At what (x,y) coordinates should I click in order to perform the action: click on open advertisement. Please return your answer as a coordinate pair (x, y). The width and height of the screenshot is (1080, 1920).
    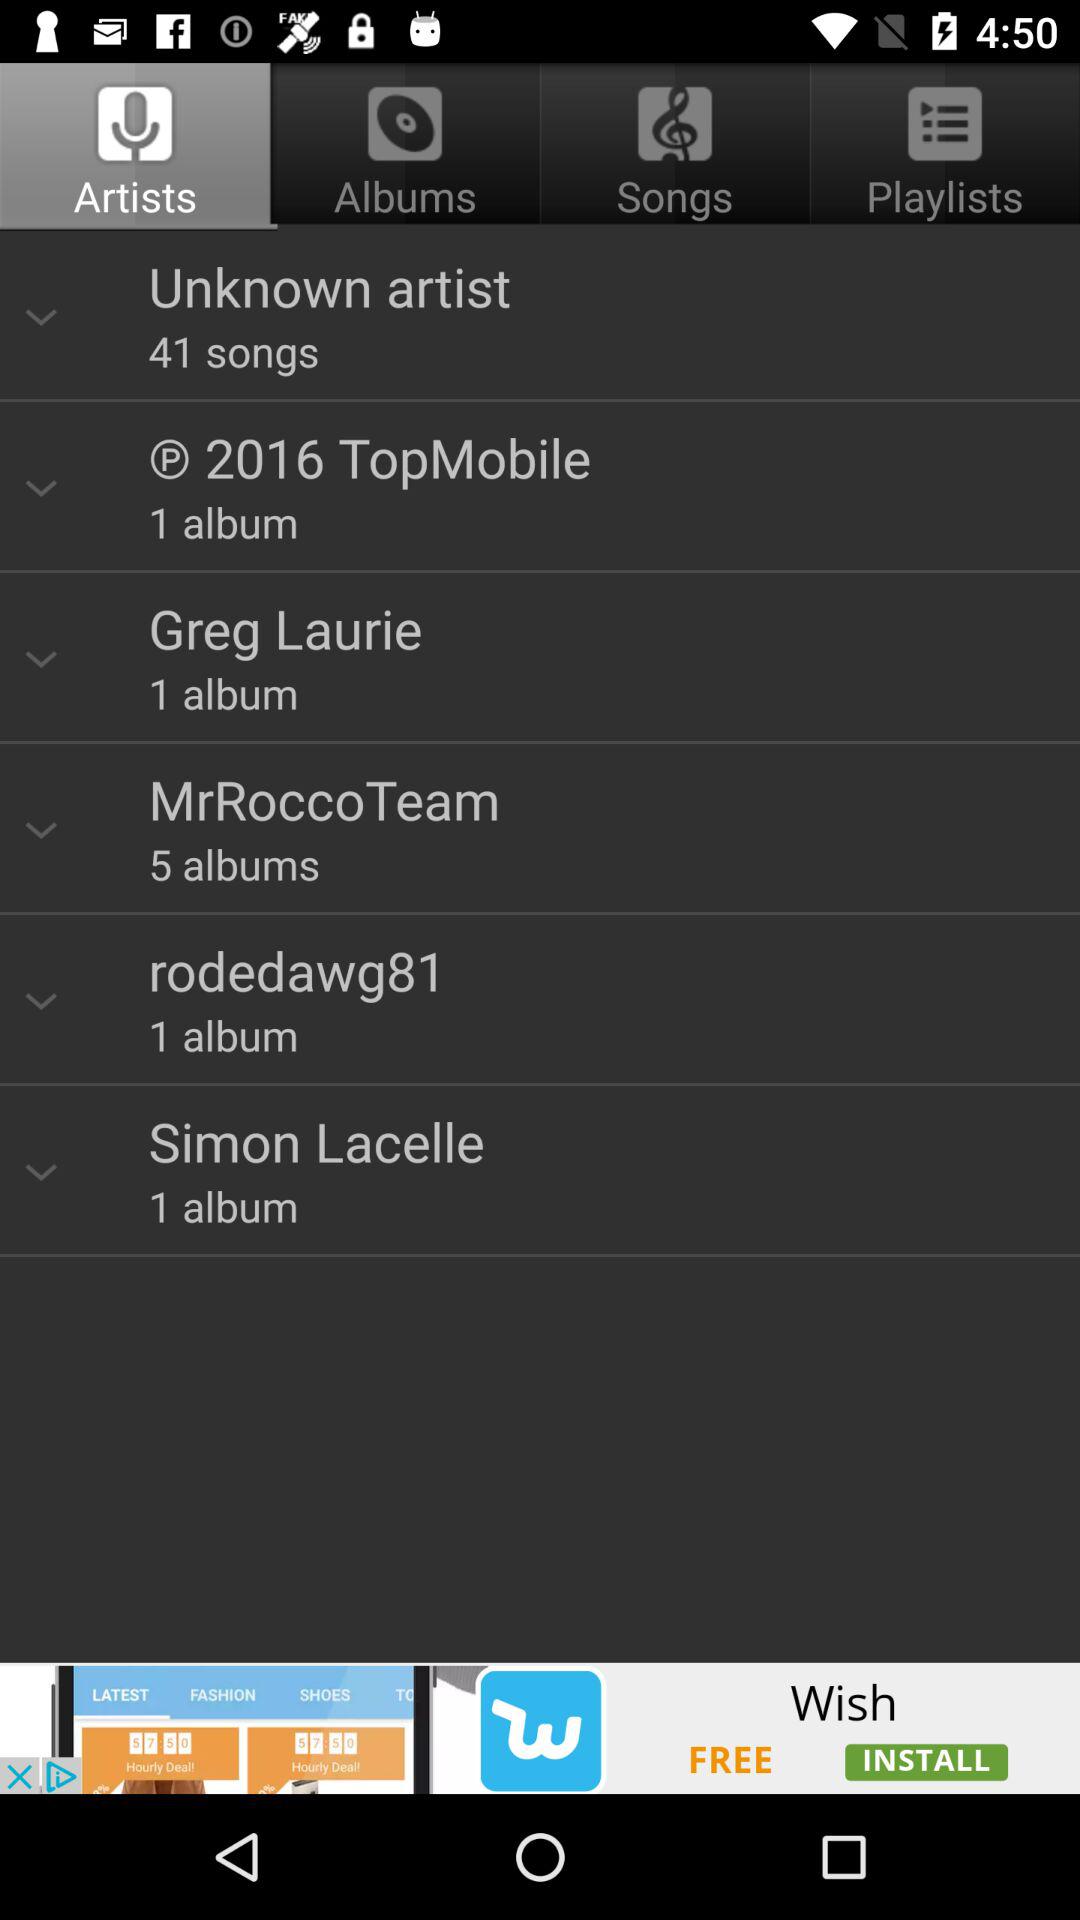
    Looking at the image, I should click on (540, 1728).